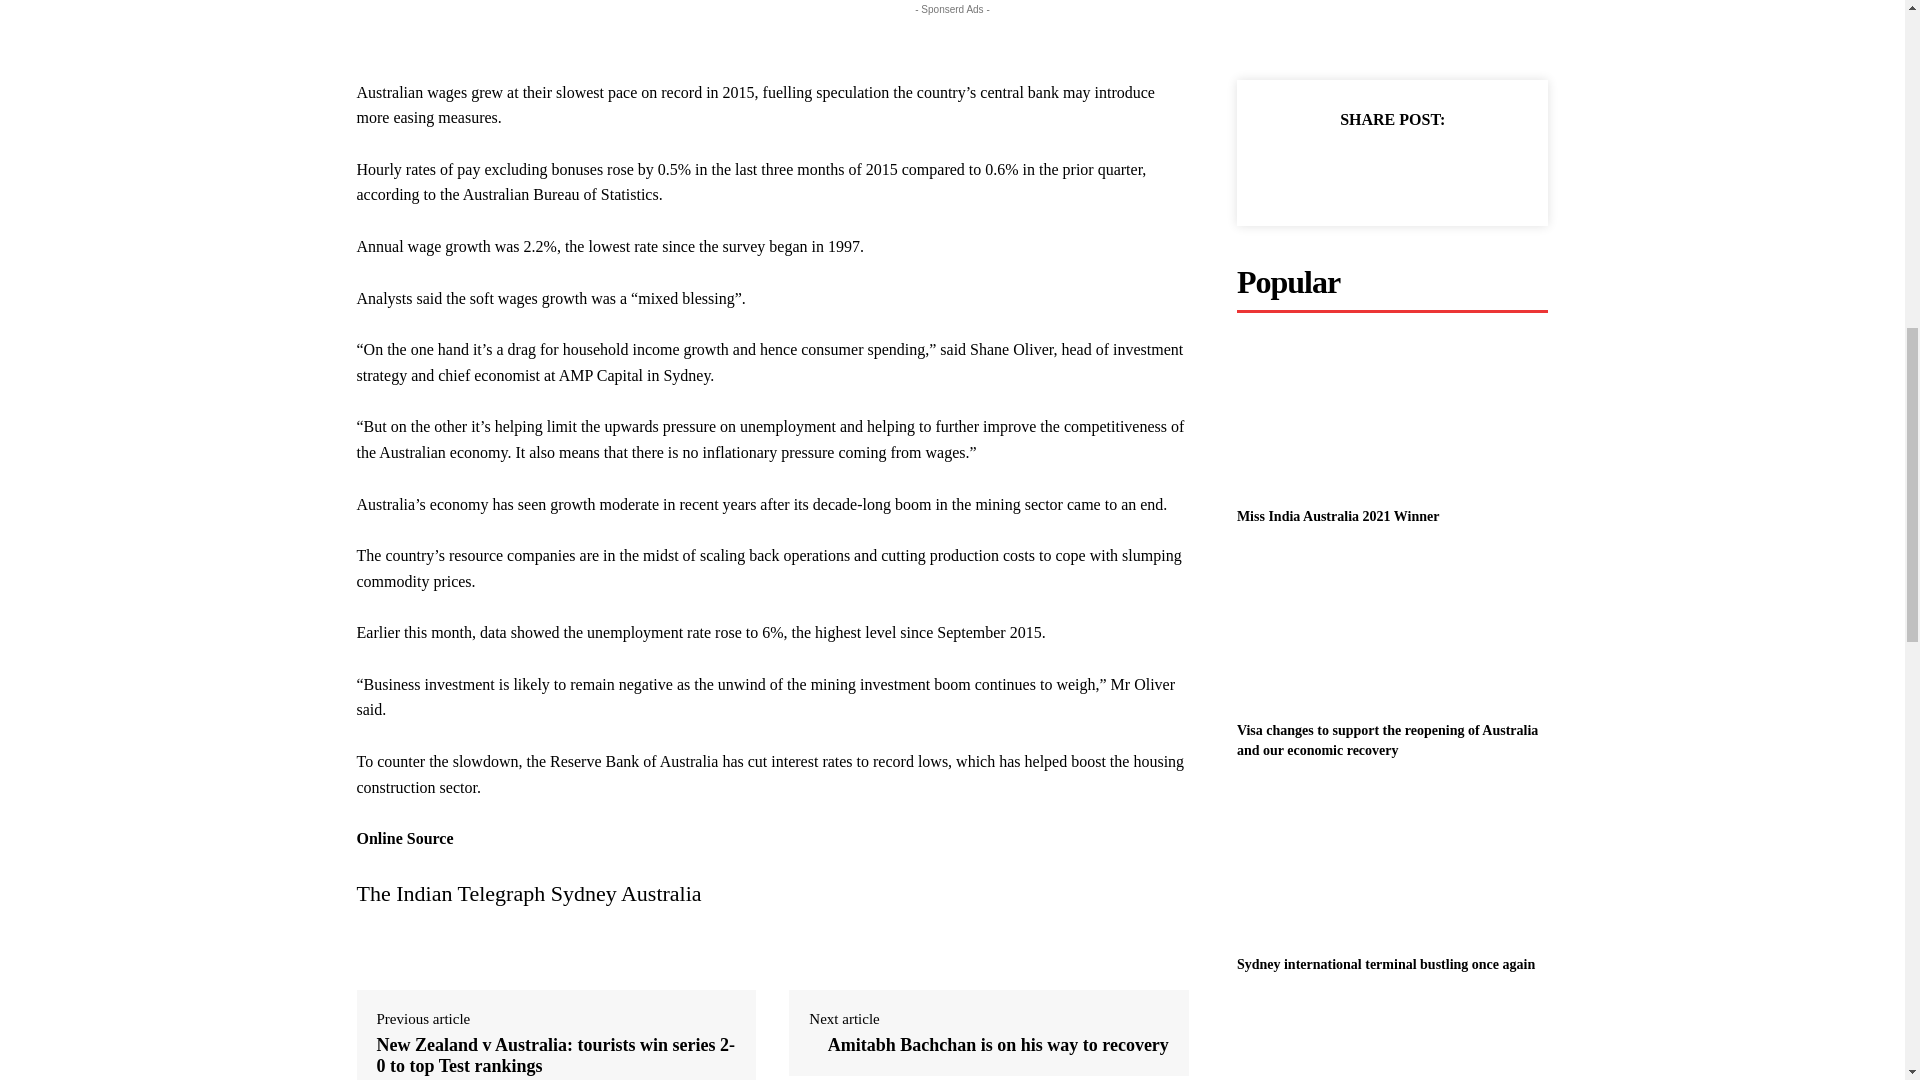 Image resolution: width=1920 pixels, height=1080 pixels. Describe the element at coordinates (1392, 416) in the screenshot. I see `Miss India Australia 2021 Winner` at that location.